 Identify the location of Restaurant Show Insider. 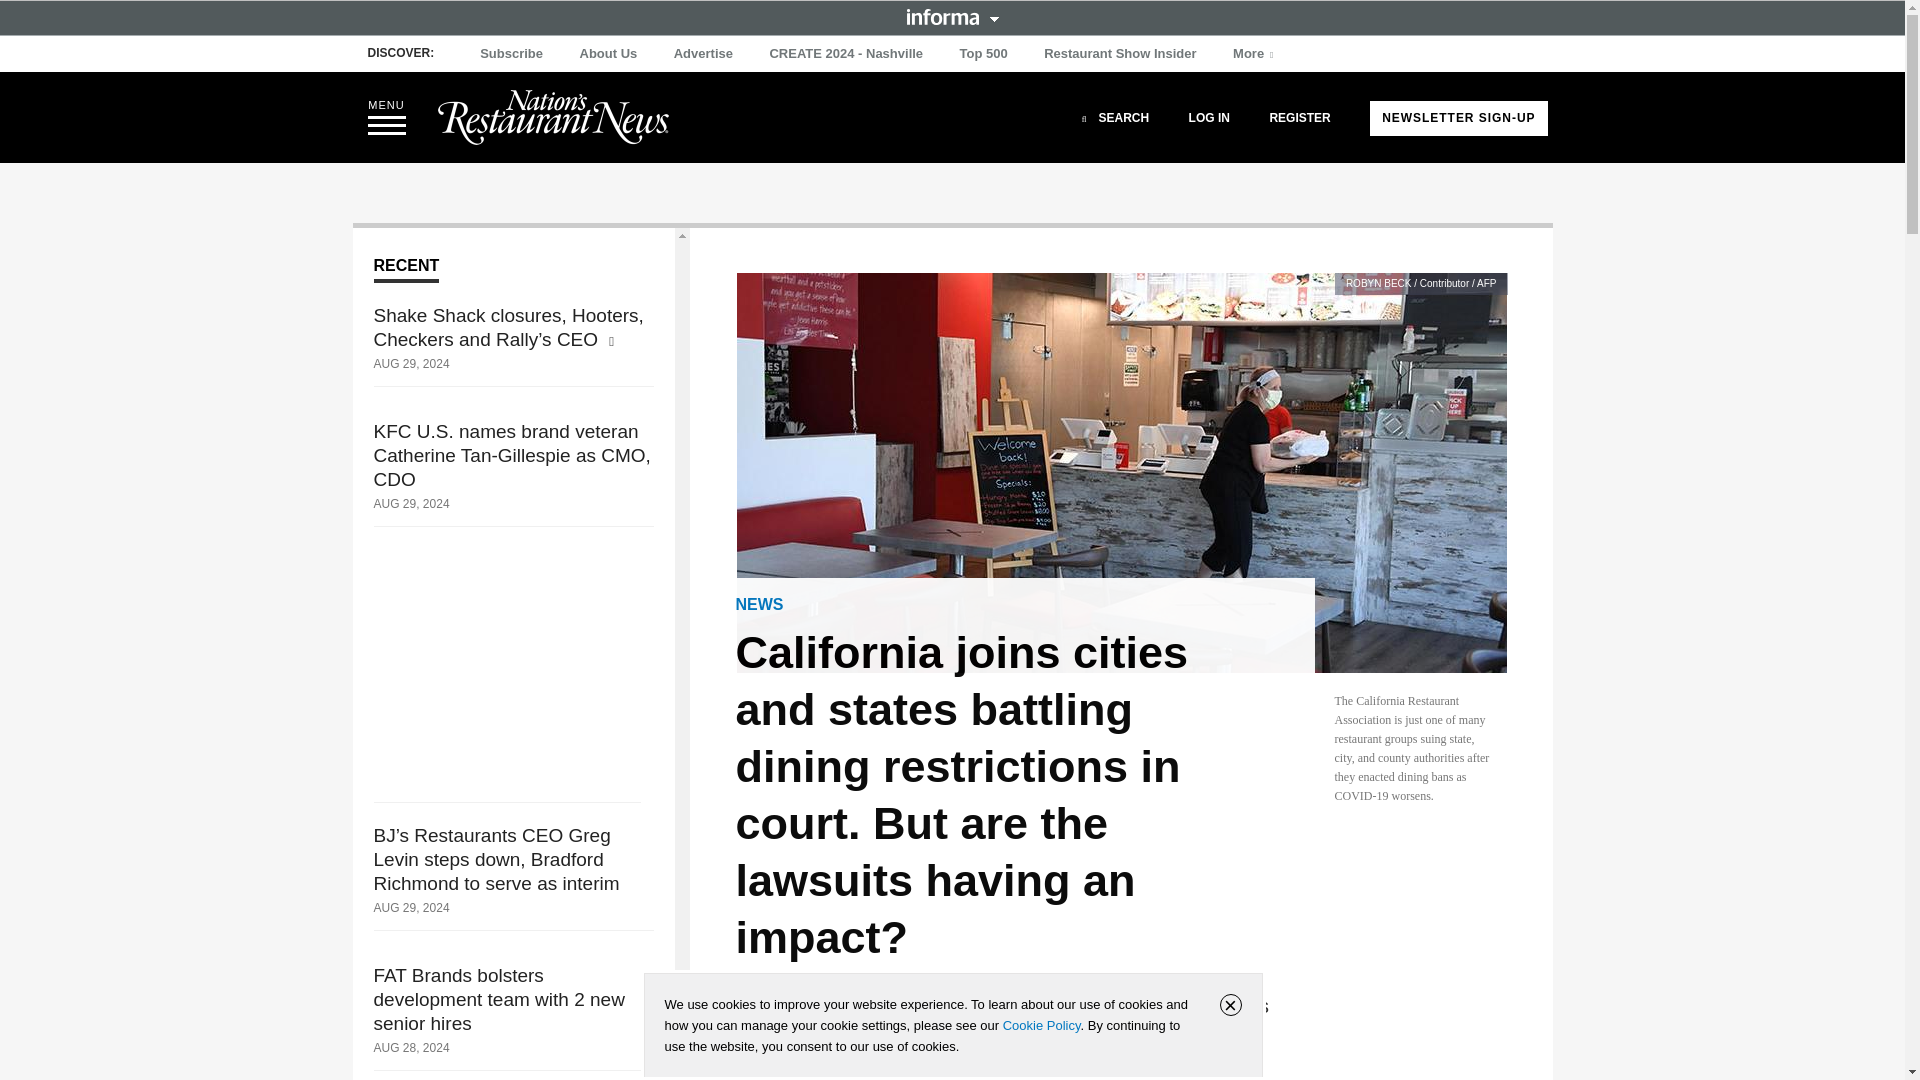
(1120, 54).